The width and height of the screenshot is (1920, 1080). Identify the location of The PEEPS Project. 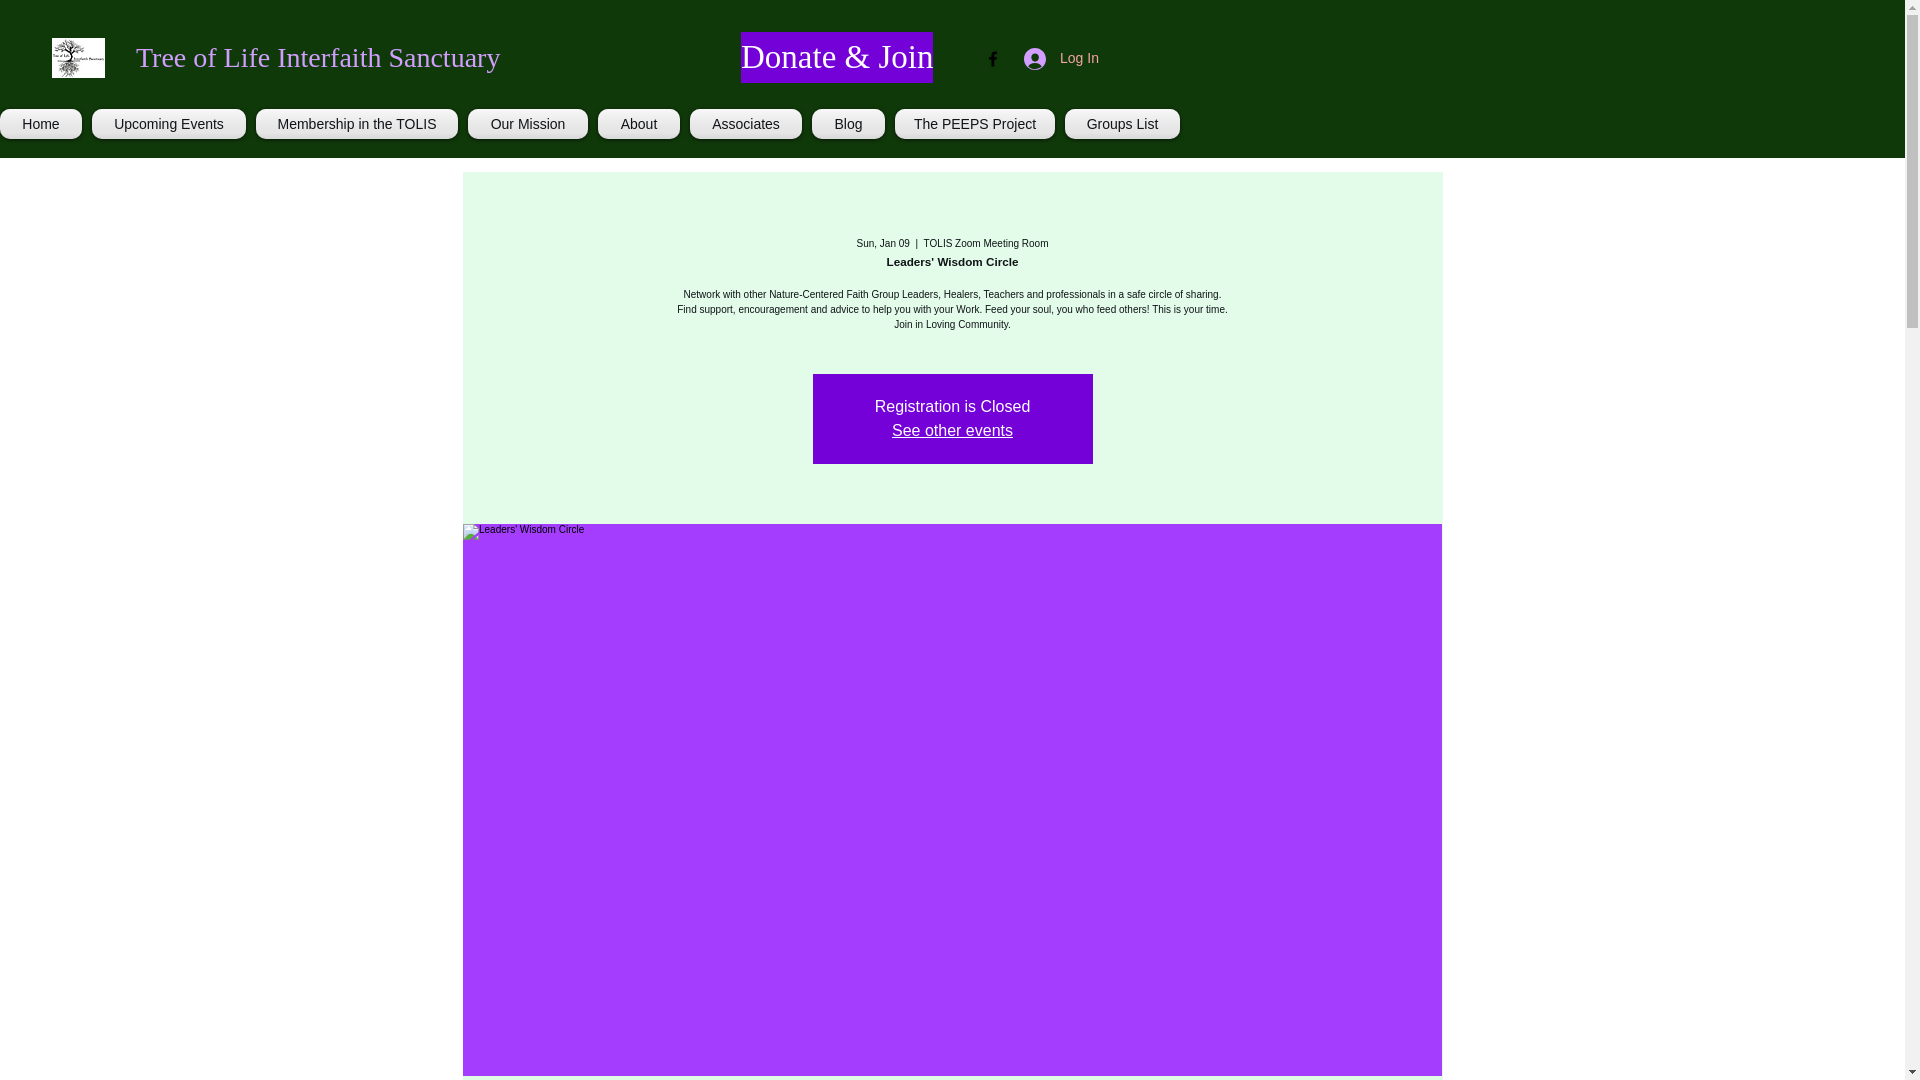
(974, 124).